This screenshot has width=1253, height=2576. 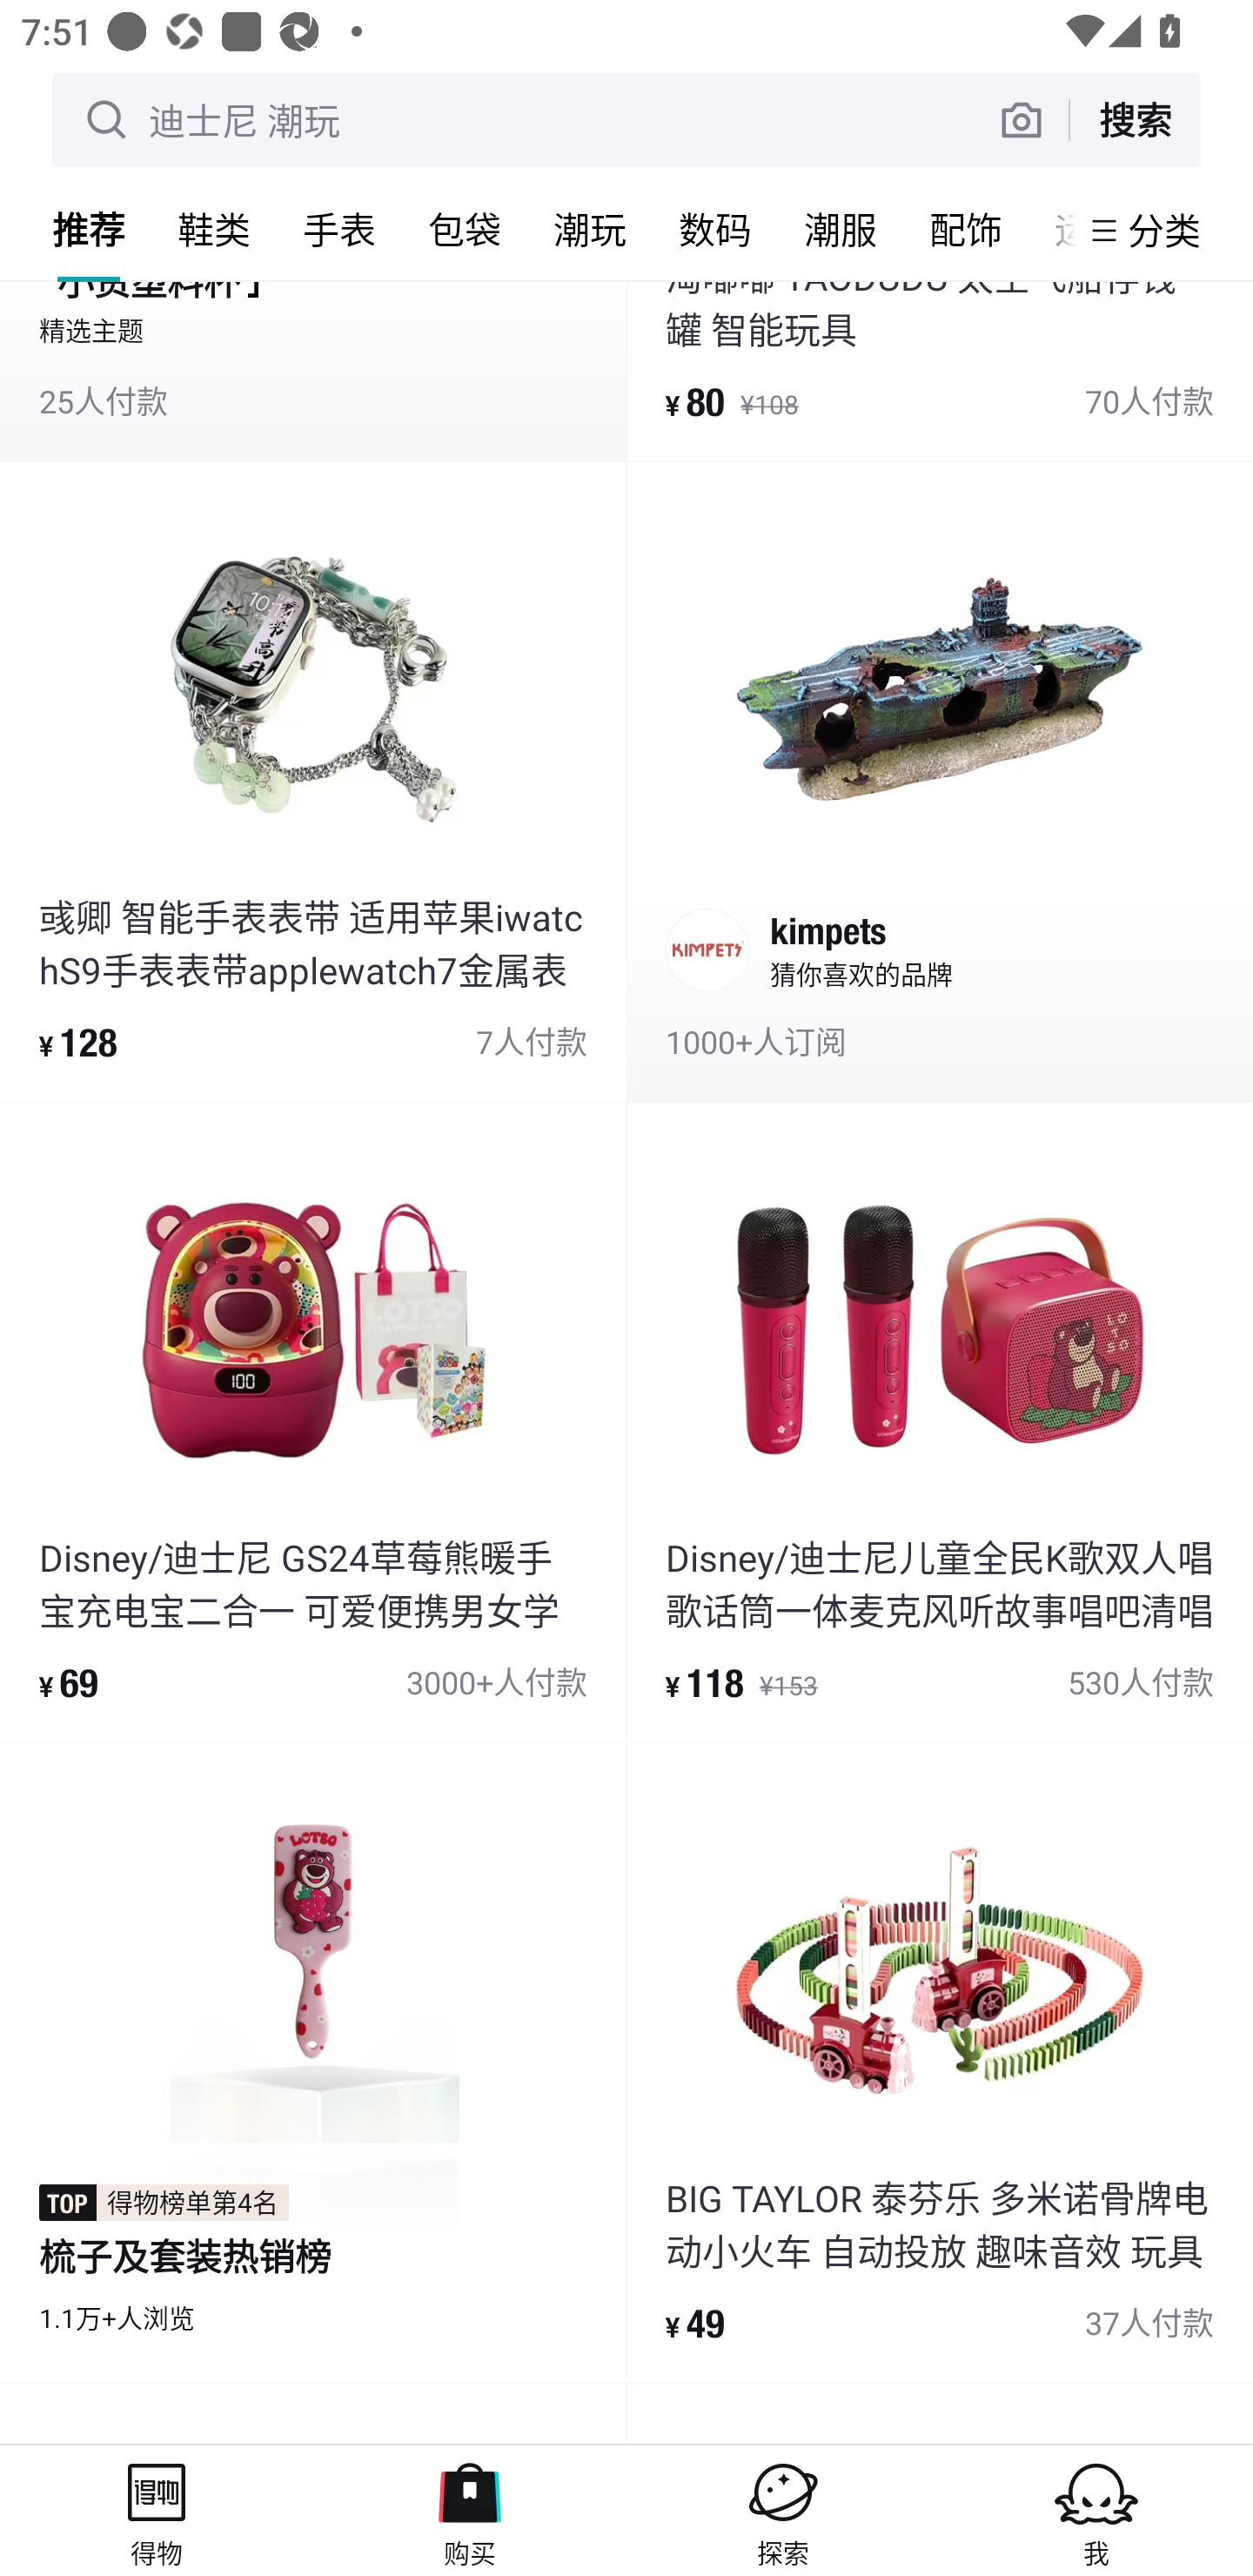 What do you see at coordinates (715, 229) in the screenshot?
I see `数码` at bounding box center [715, 229].